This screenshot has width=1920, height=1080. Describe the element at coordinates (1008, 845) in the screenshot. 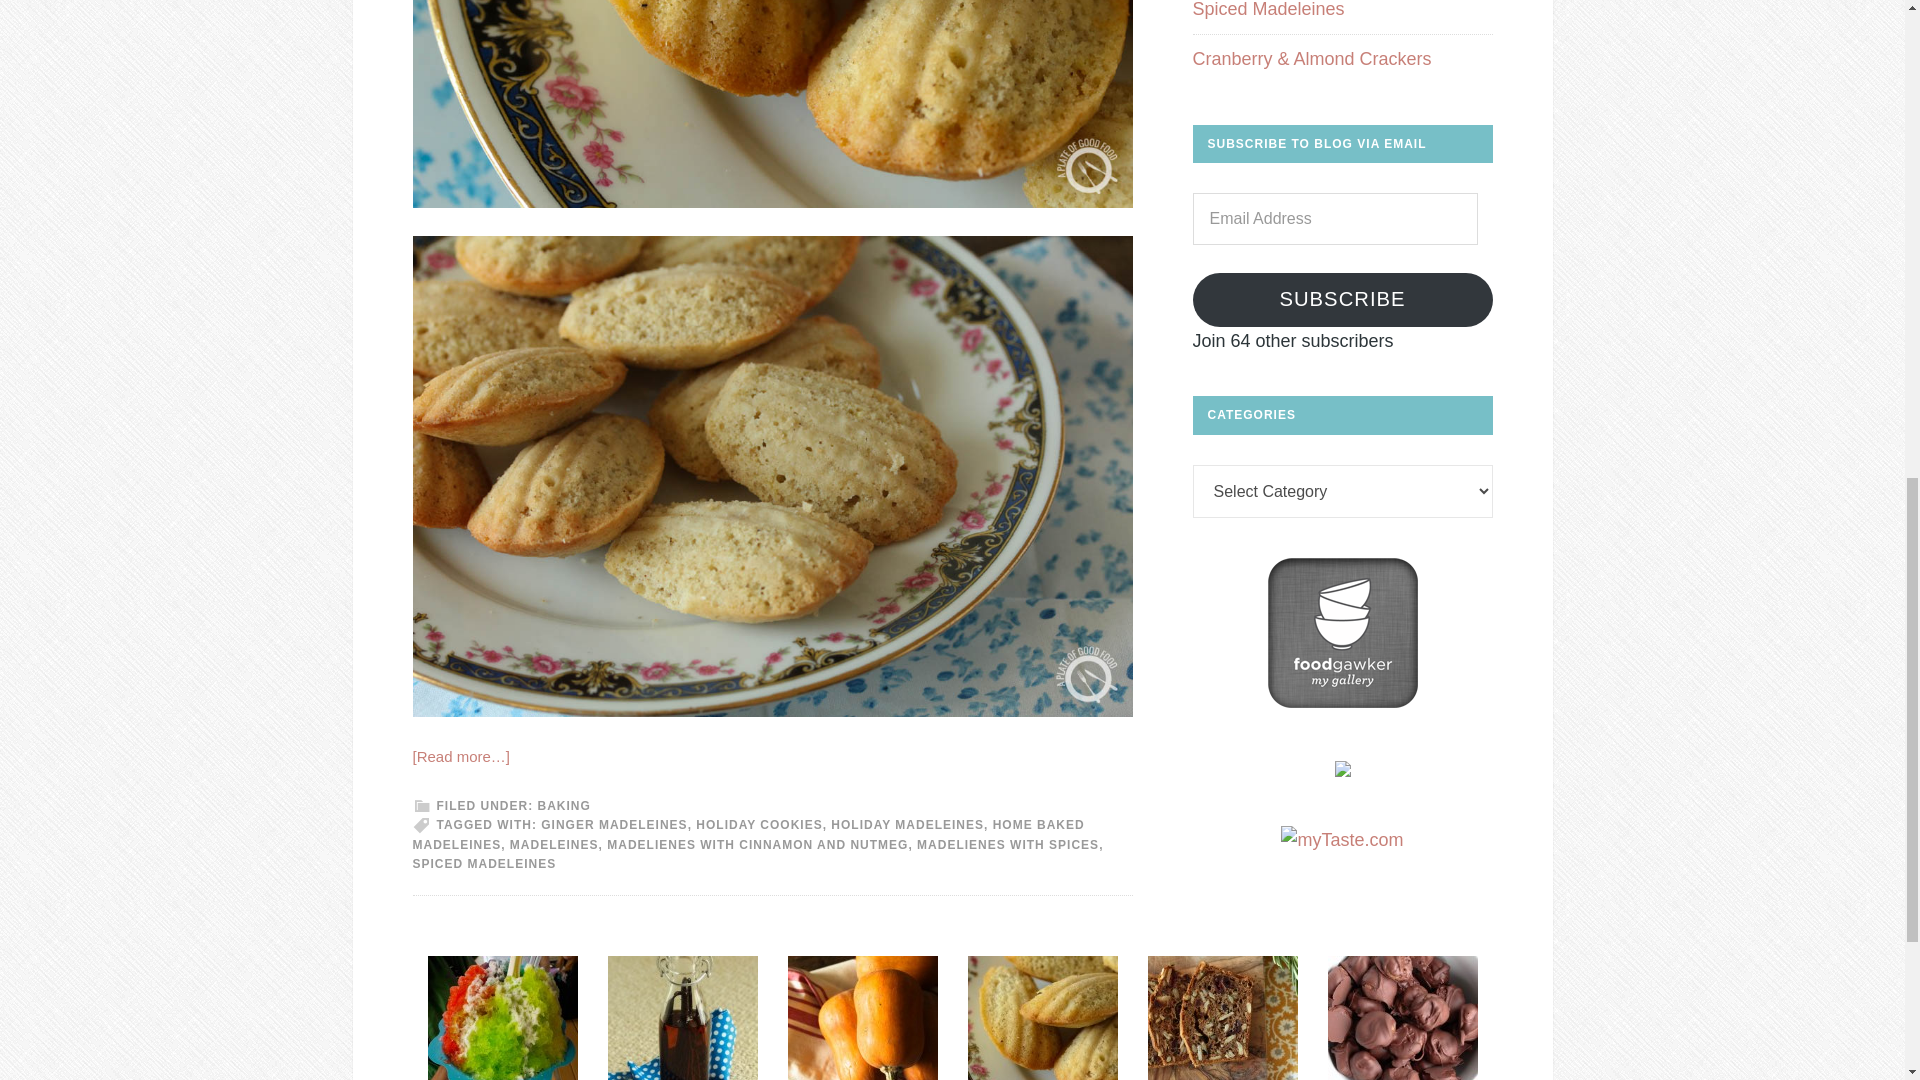

I see `MADELIENES WITH SPICES` at that location.